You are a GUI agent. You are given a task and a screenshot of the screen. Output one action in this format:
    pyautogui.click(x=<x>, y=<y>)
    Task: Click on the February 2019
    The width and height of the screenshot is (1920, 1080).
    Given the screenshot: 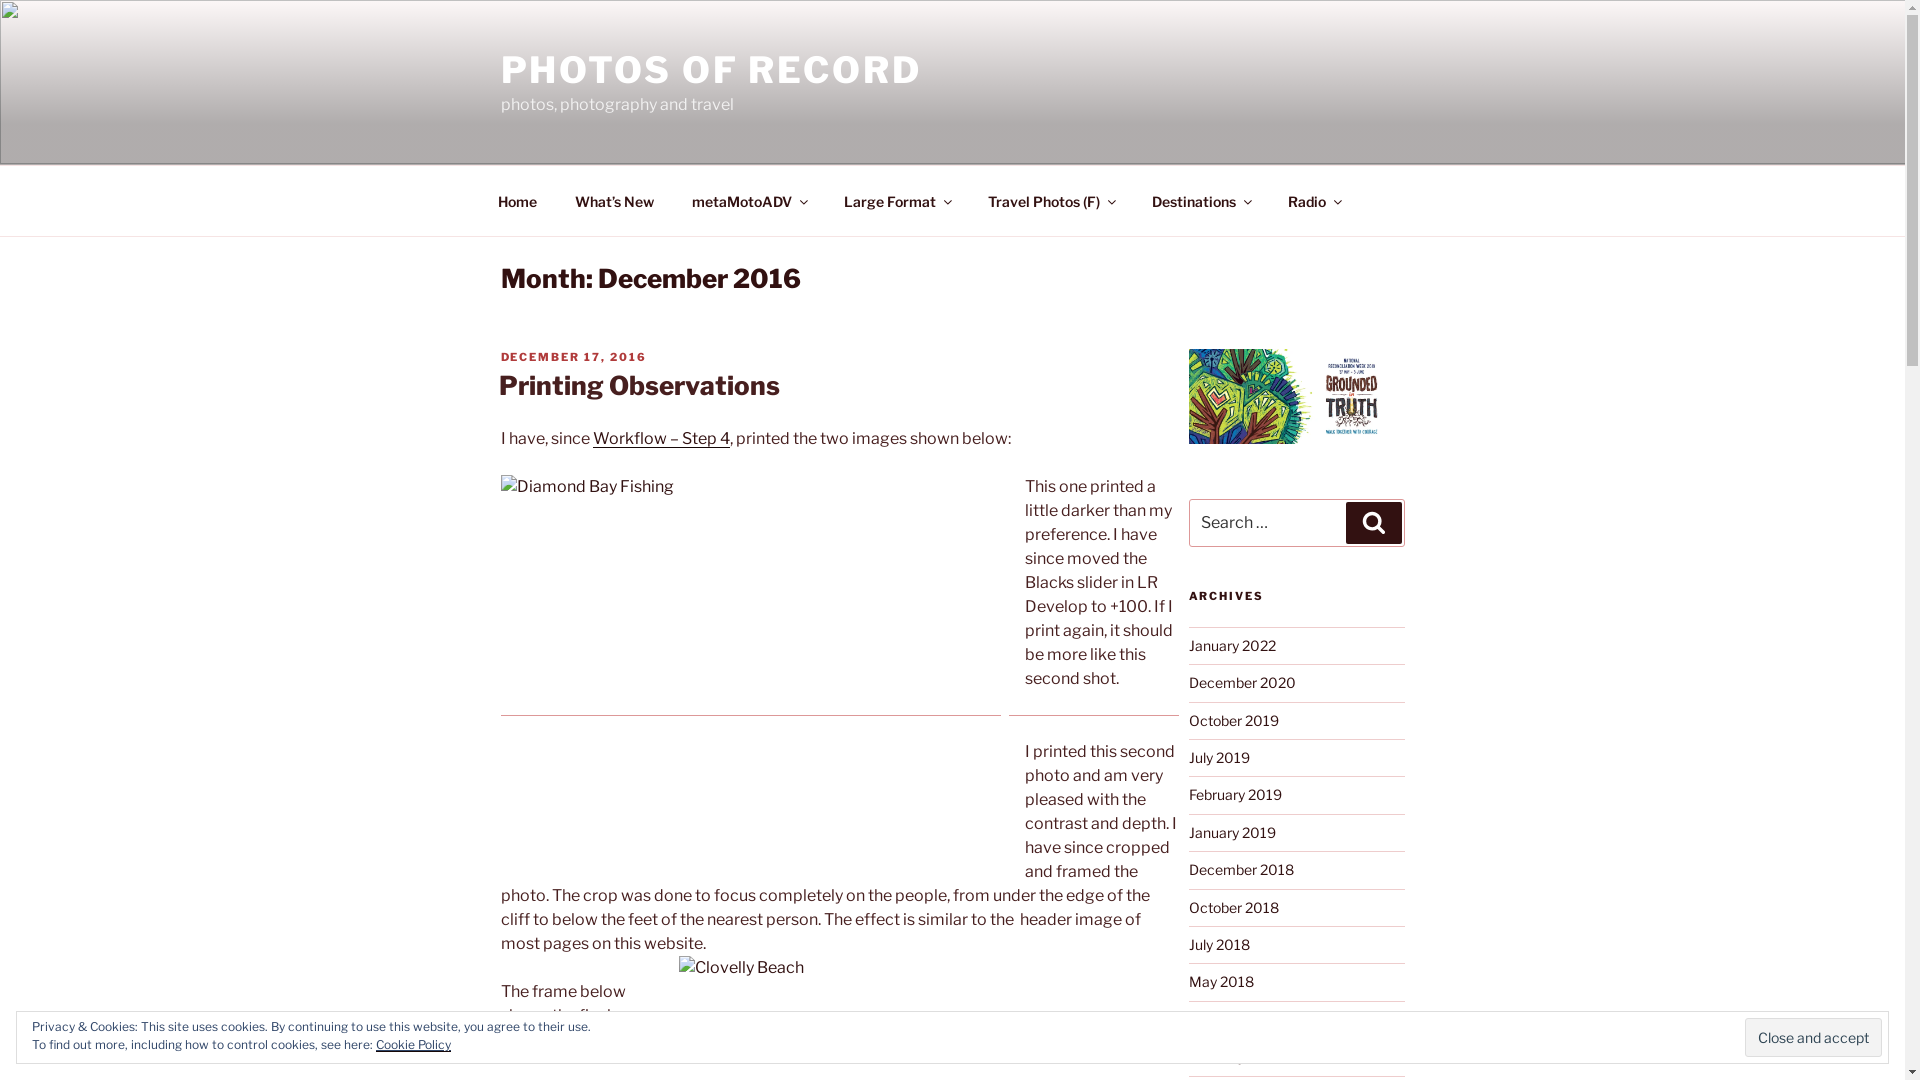 What is the action you would take?
    pyautogui.click(x=1234, y=794)
    